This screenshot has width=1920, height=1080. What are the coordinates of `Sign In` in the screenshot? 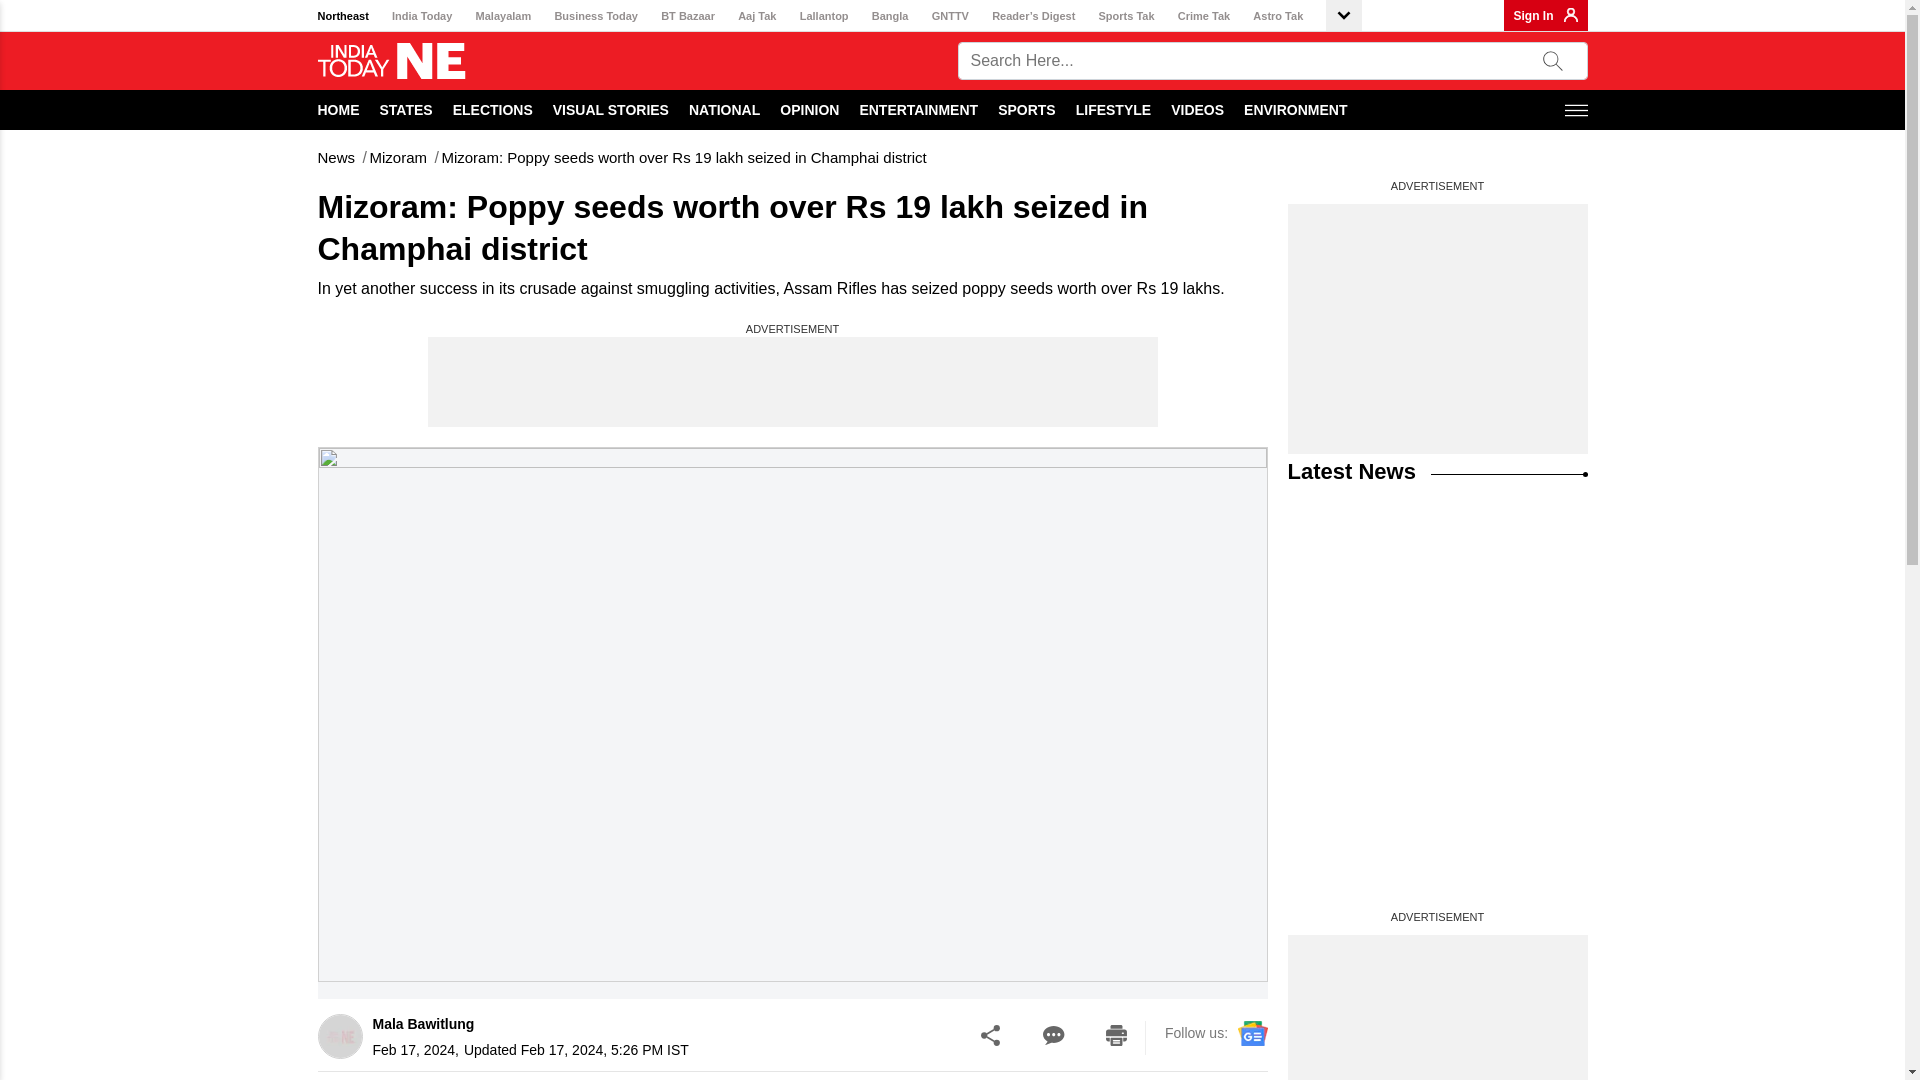 It's located at (1534, 15).